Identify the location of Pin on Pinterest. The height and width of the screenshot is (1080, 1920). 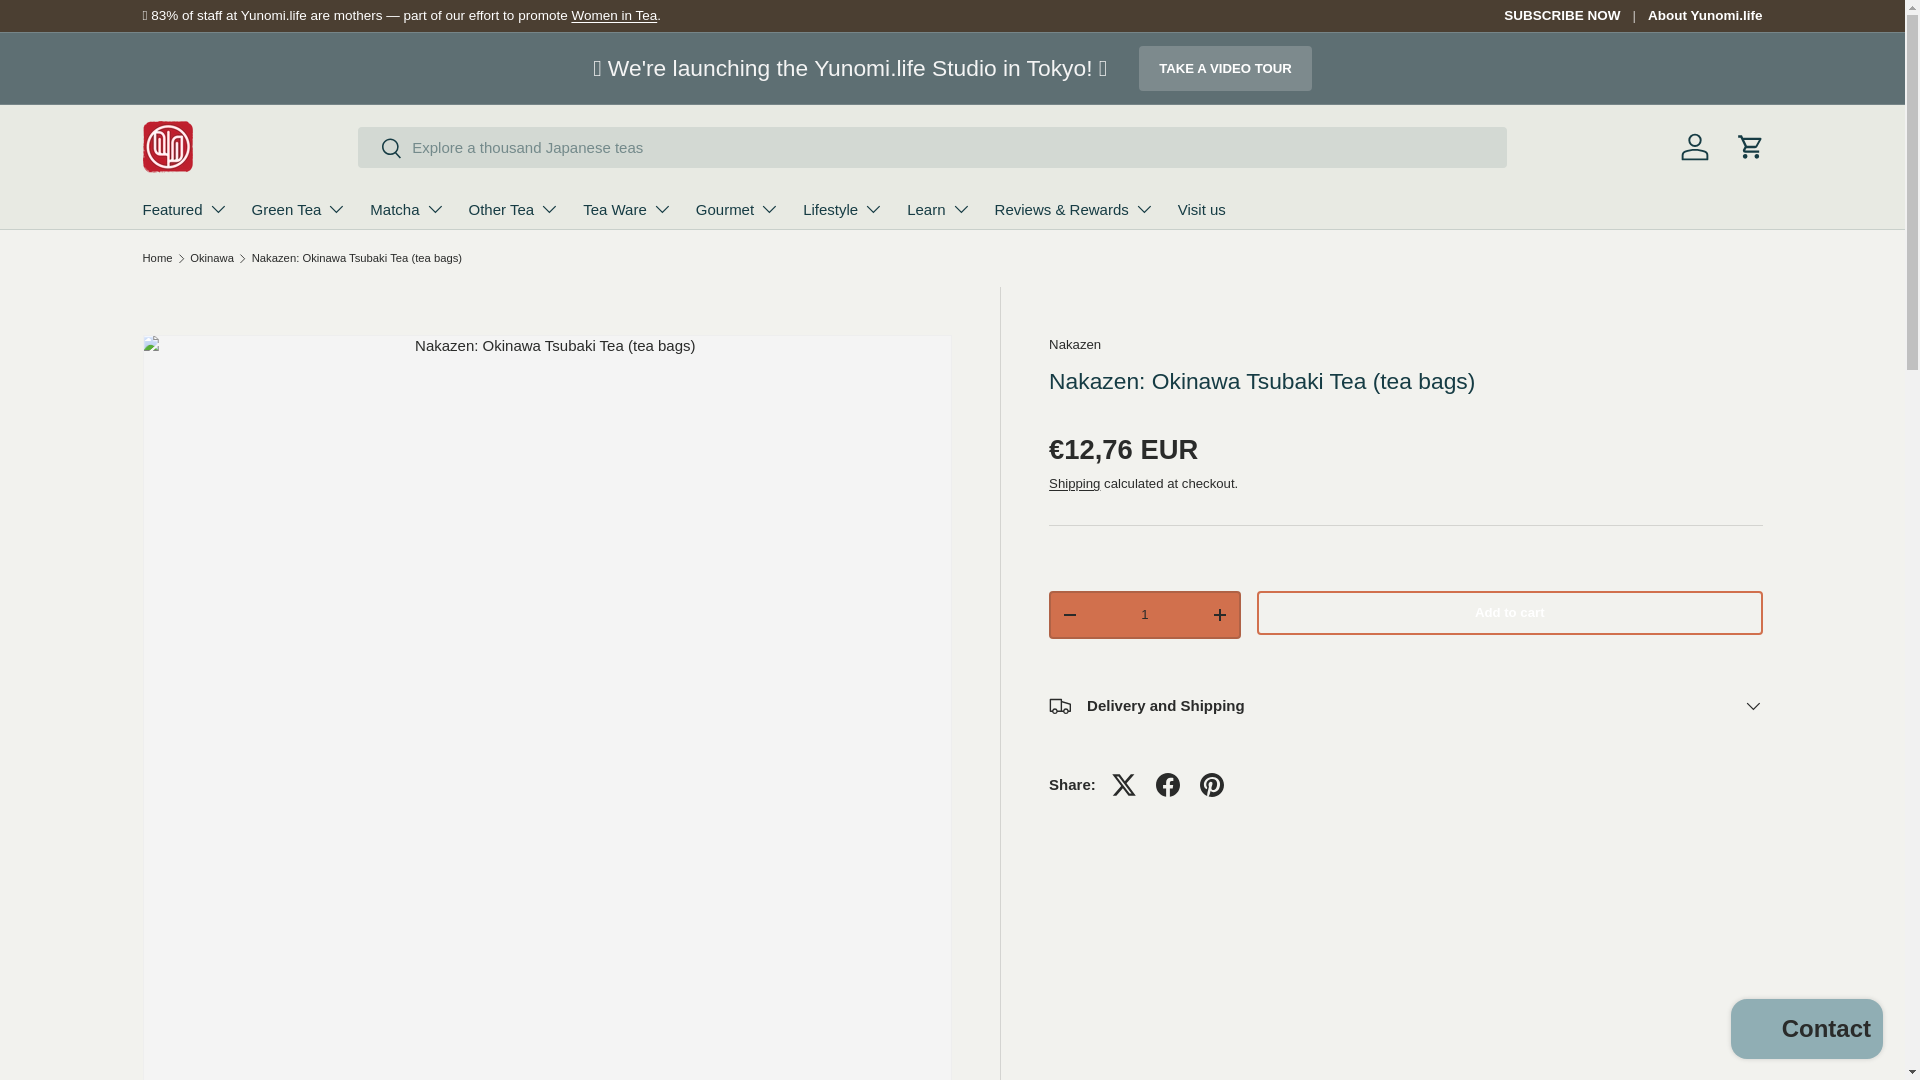
(1212, 784).